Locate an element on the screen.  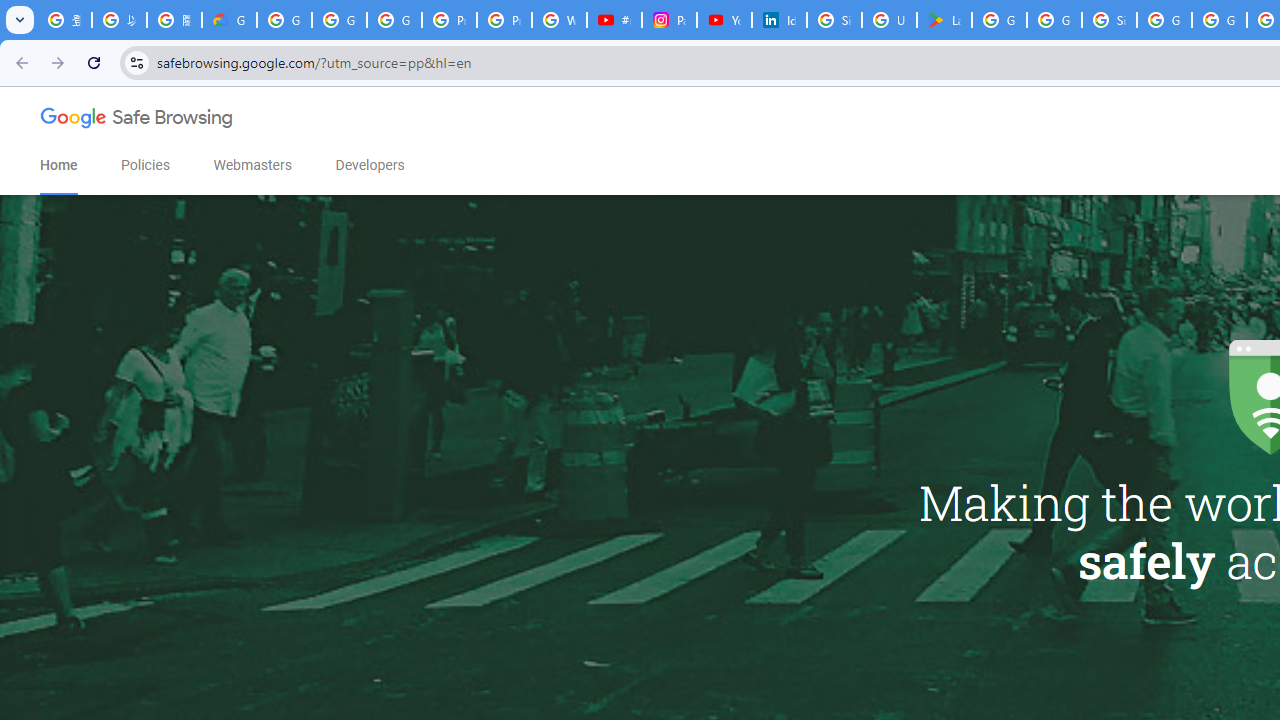
Sign in - Google Accounts is located at coordinates (834, 20).